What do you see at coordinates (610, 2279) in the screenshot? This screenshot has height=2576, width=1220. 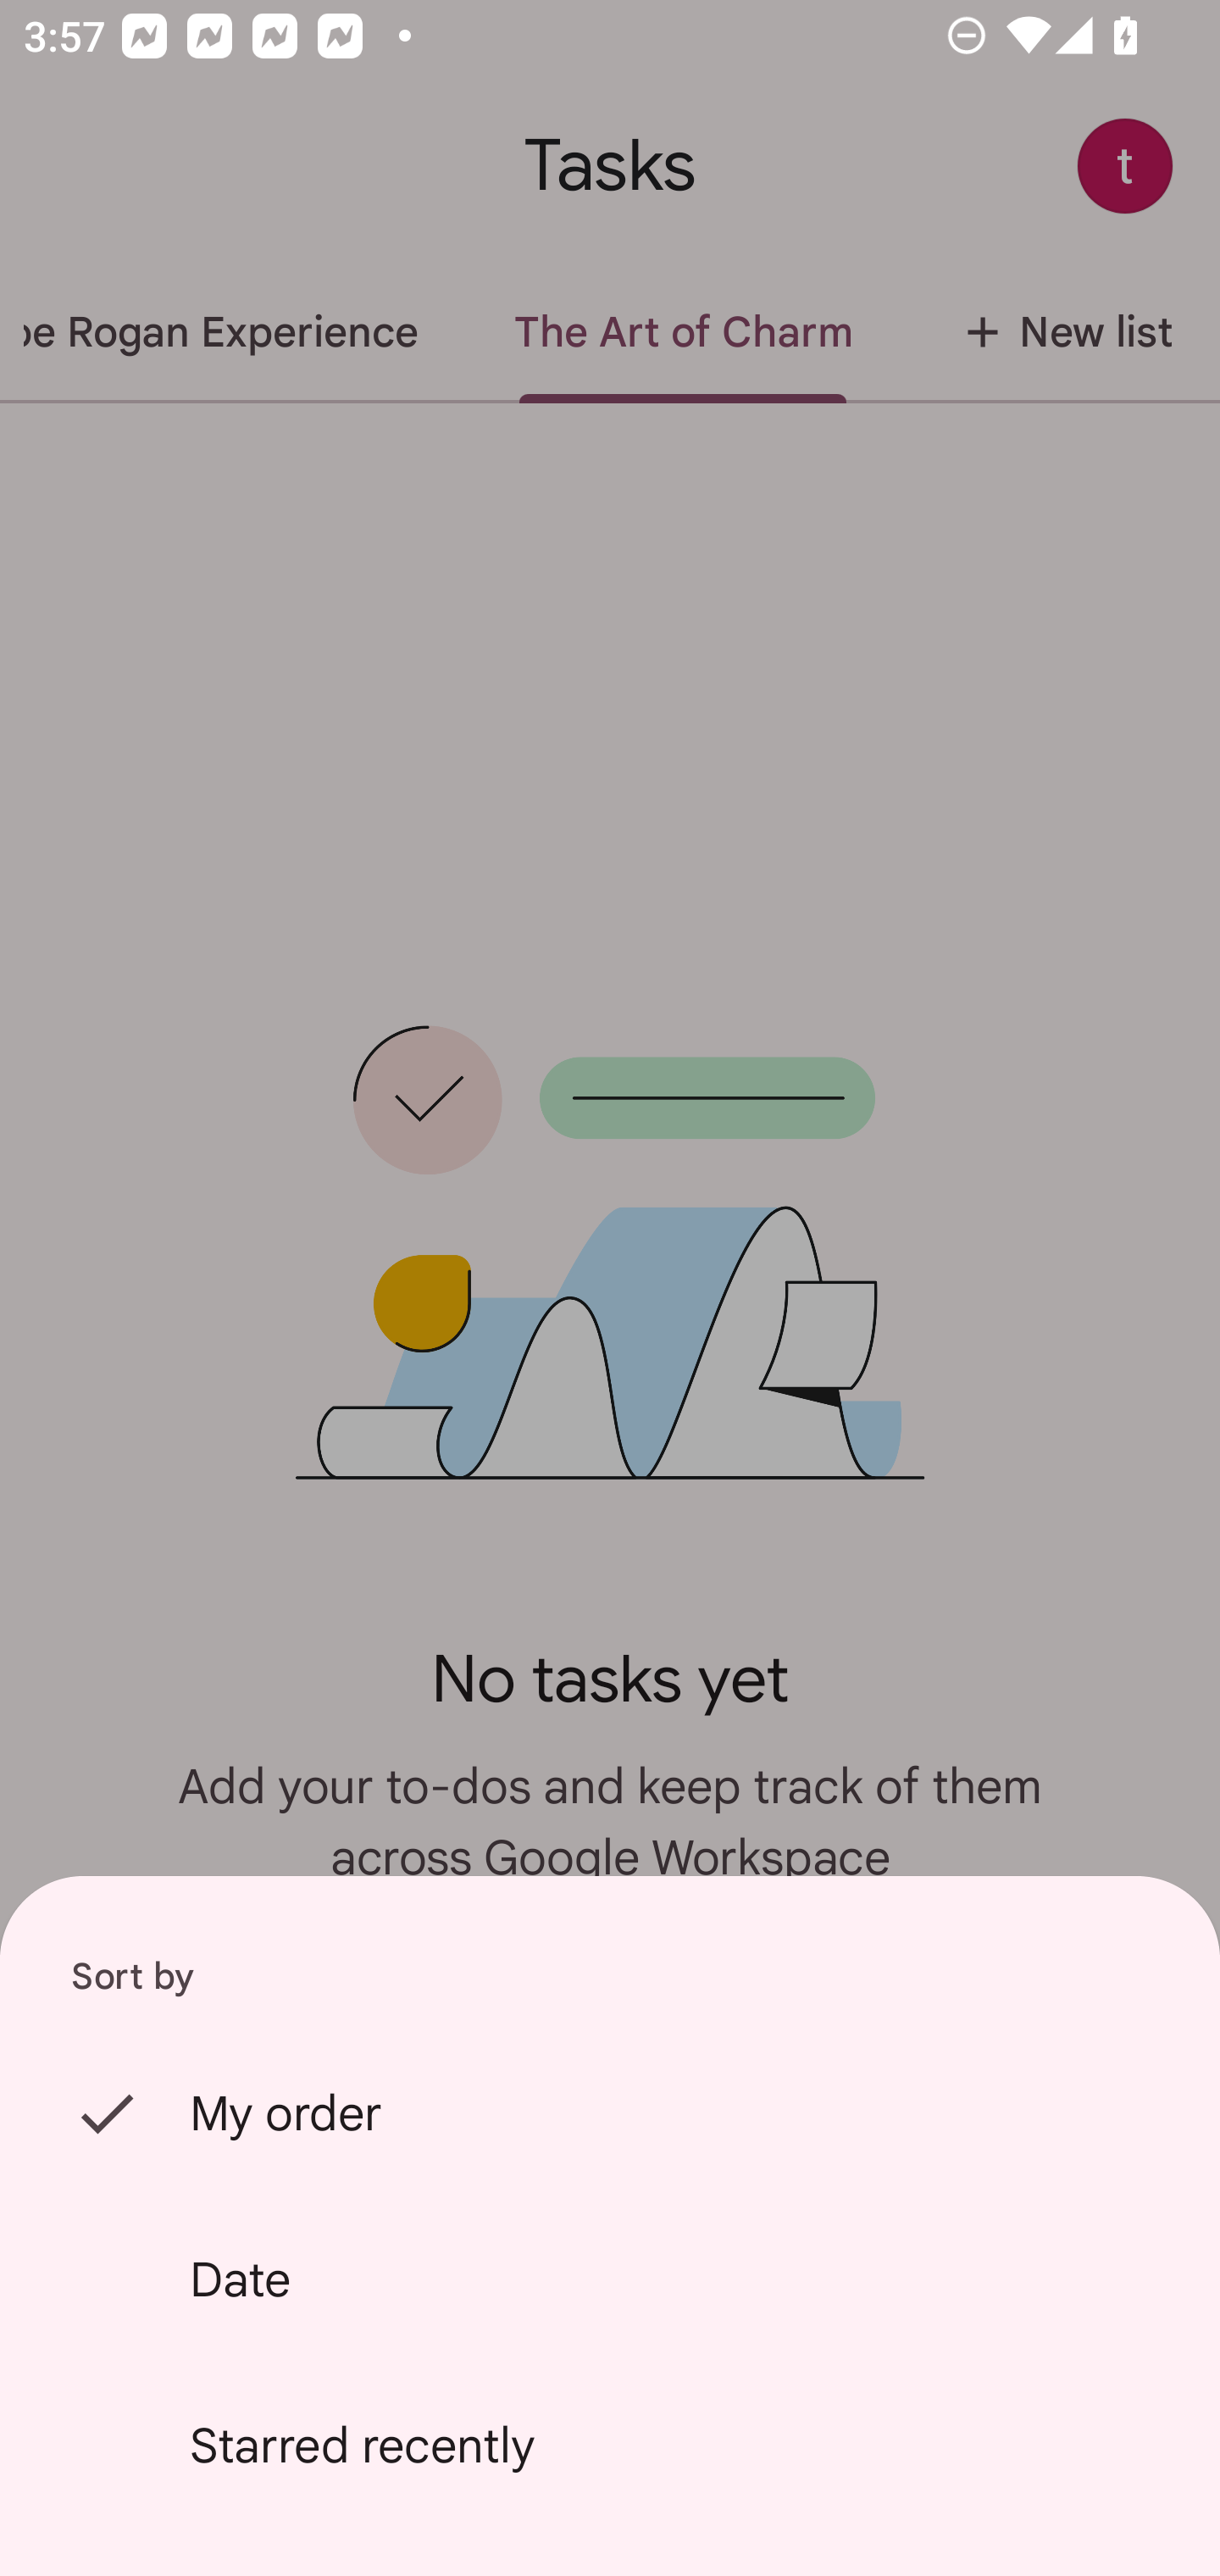 I see `Date` at bounding box center [610, 2279].